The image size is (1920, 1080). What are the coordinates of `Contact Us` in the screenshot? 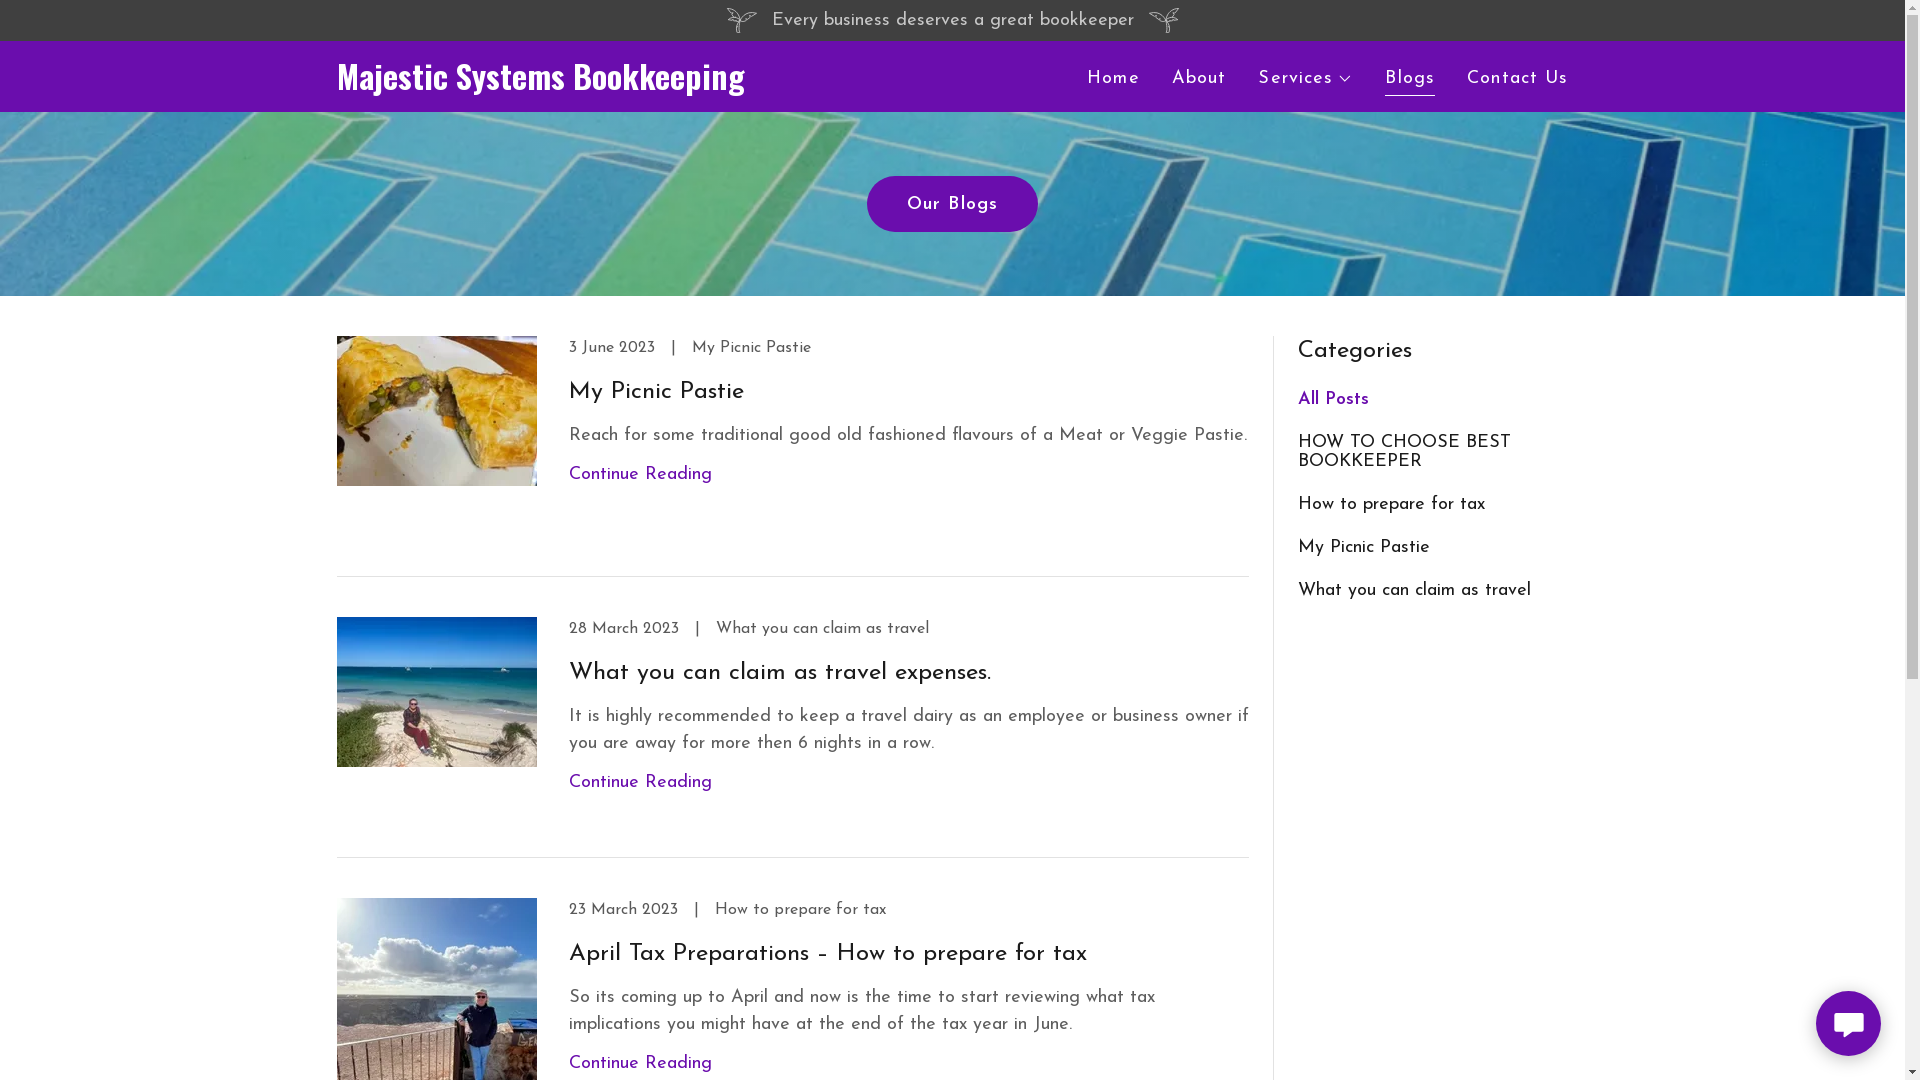 It's located at (1518, 79).